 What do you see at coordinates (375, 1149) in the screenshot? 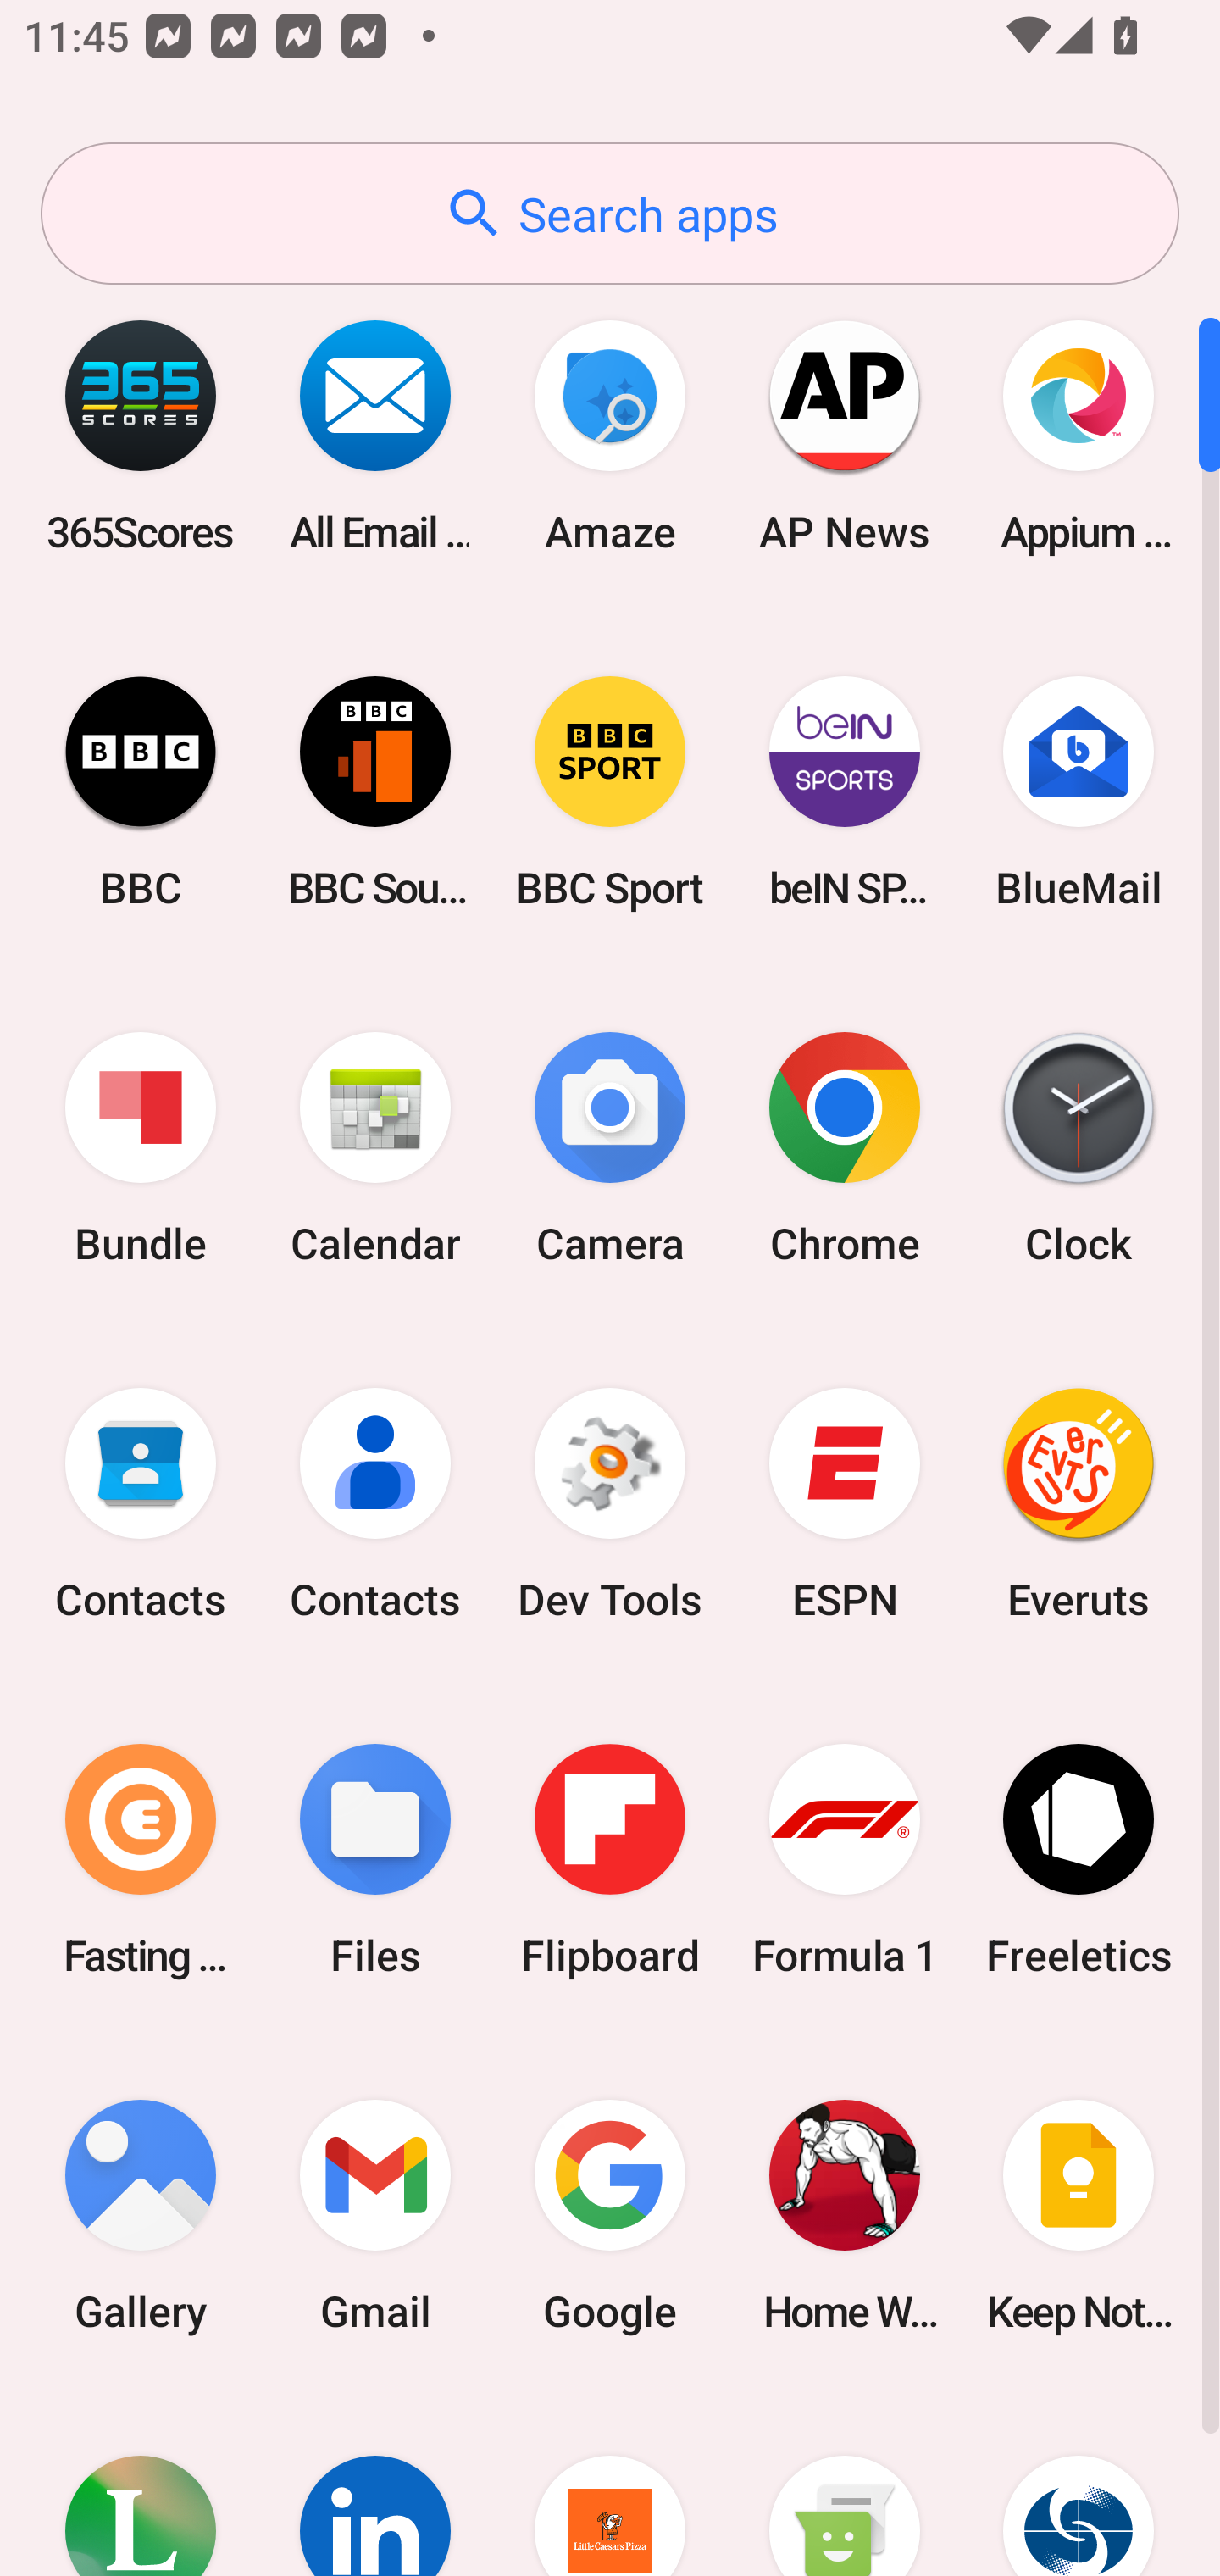
I see `Calendar` at bounding box center [375, 1149].